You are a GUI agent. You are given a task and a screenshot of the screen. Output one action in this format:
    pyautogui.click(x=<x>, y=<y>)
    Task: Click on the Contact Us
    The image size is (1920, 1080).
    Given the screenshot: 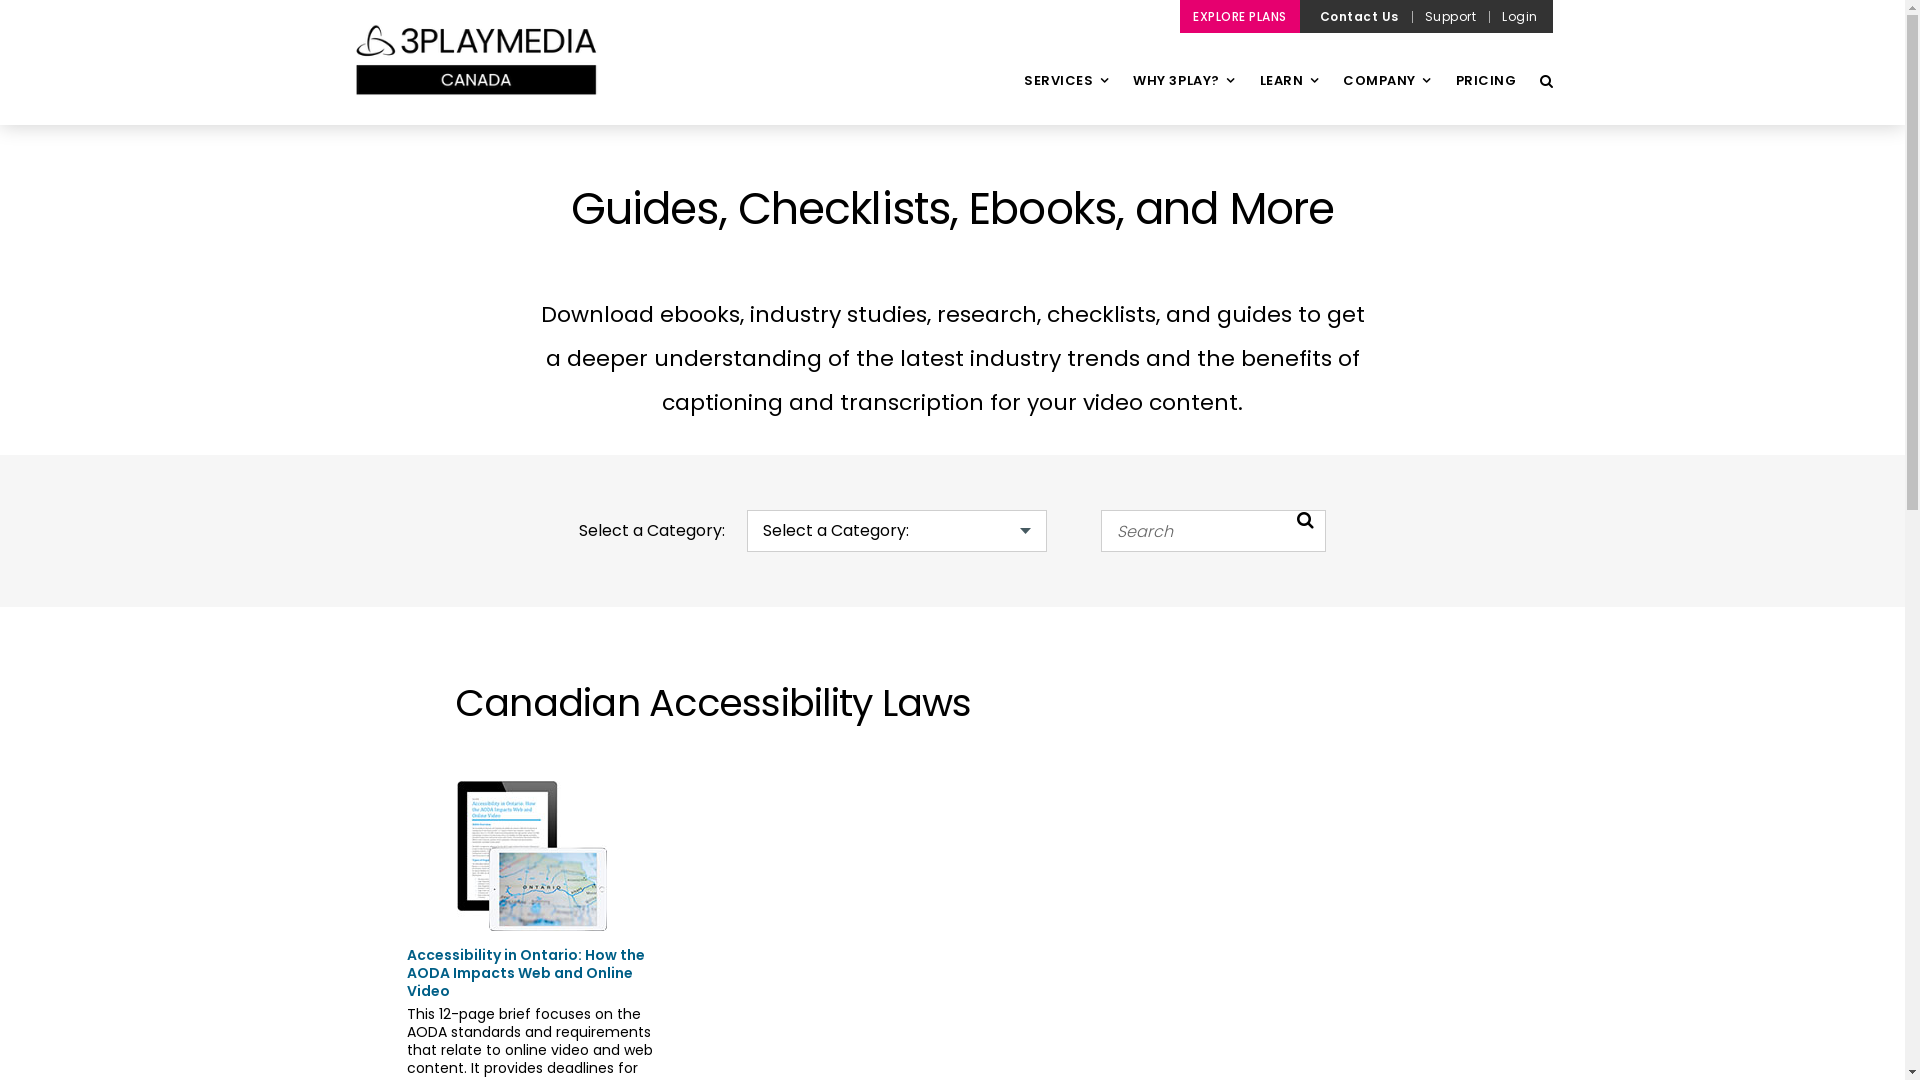 What is the action you would take?
    pyautogui.click(x=1360, y=16)
    